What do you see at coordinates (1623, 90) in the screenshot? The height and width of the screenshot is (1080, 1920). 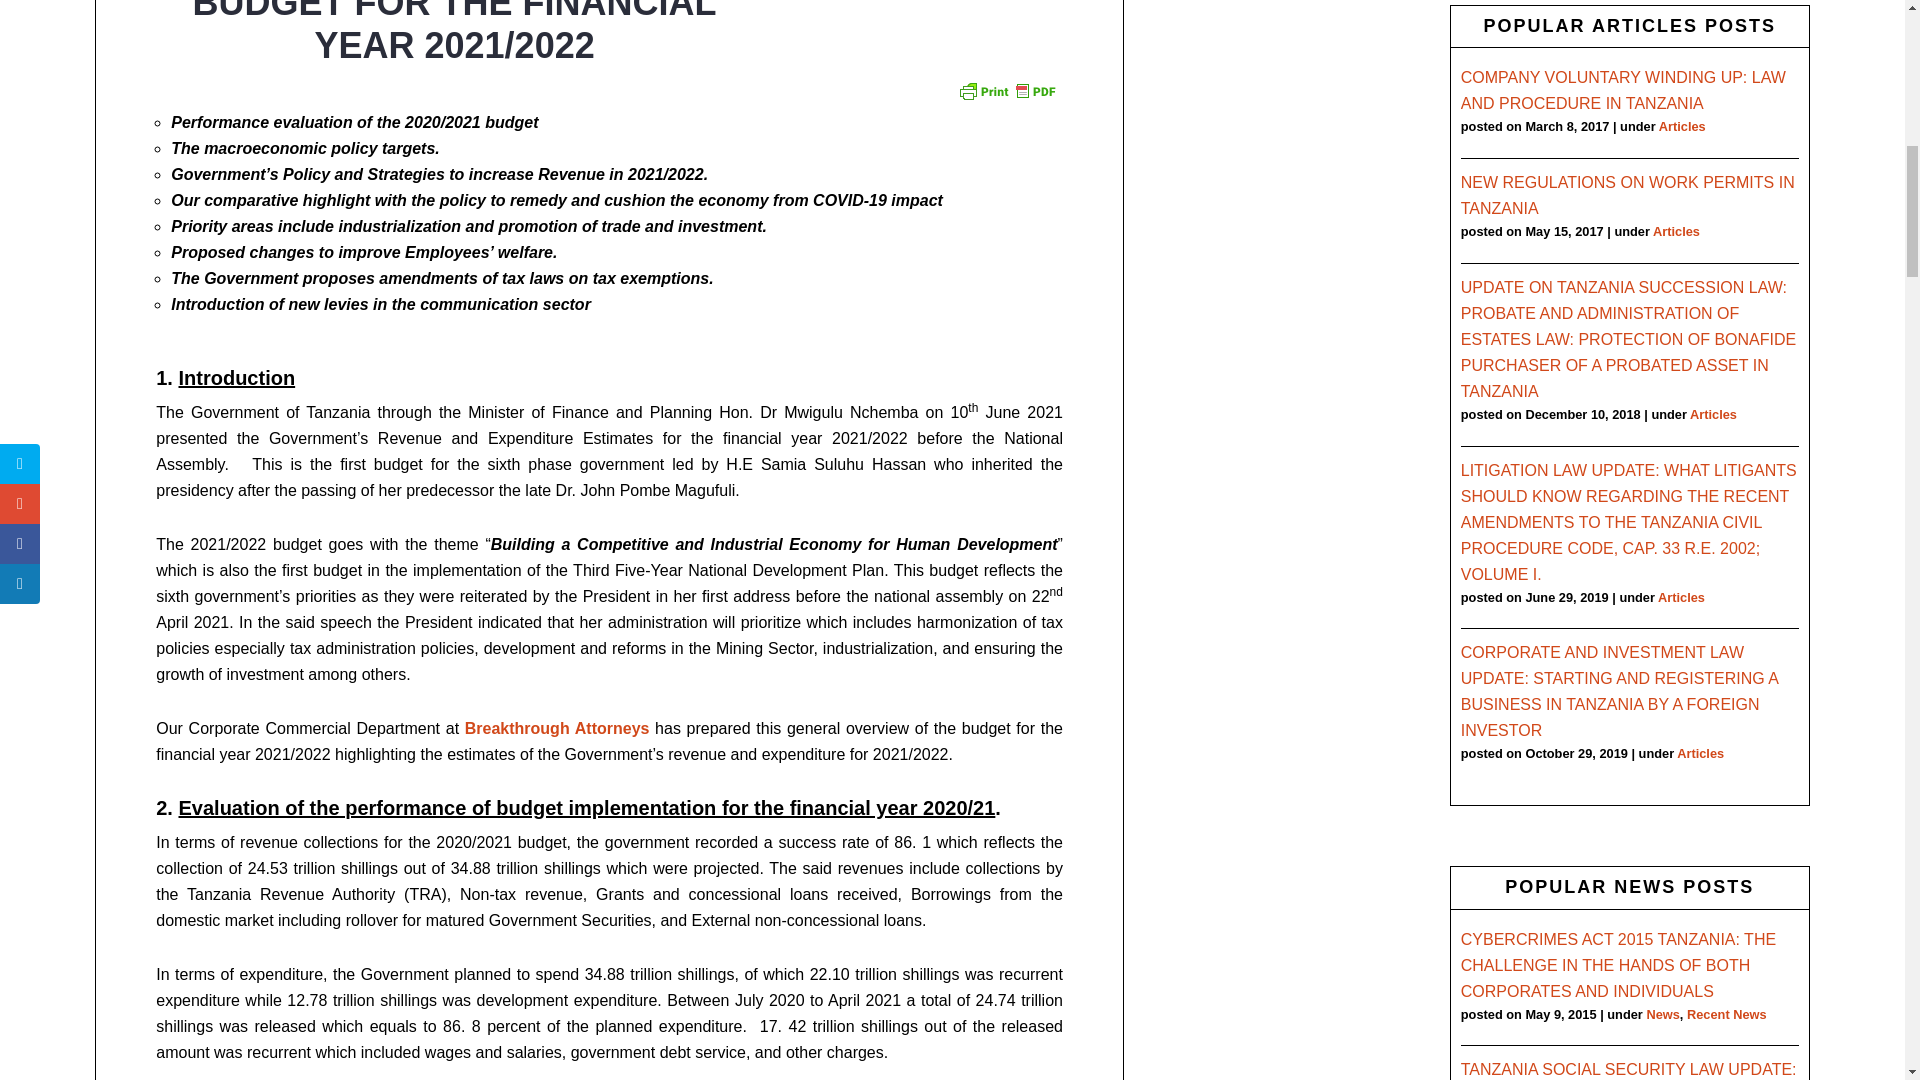 I see `COMPANY VOLUNTARY WINDING UP: LAW AND PROCEDURE IN TANZANIA` at bounding box center [1623, 90].